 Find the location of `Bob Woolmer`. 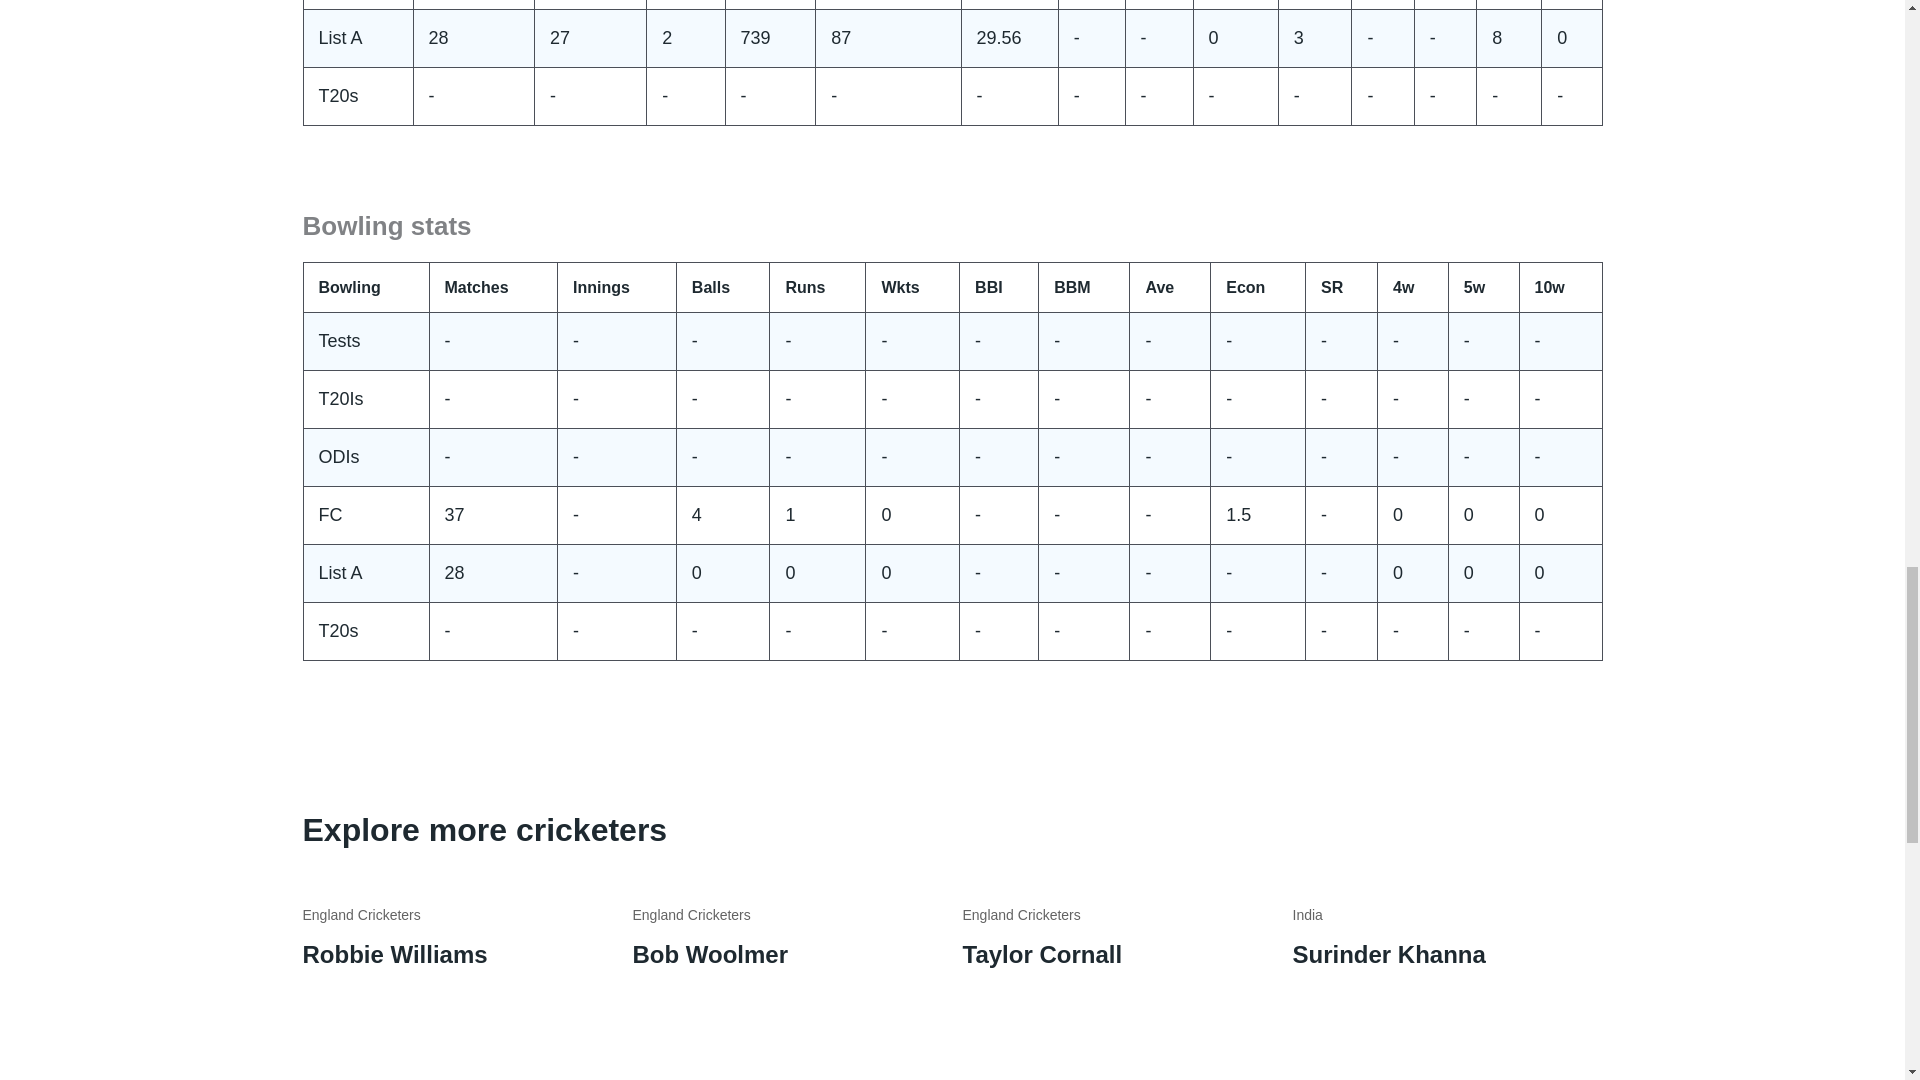

Bob Woolmer is located at coordinates (709, 954).